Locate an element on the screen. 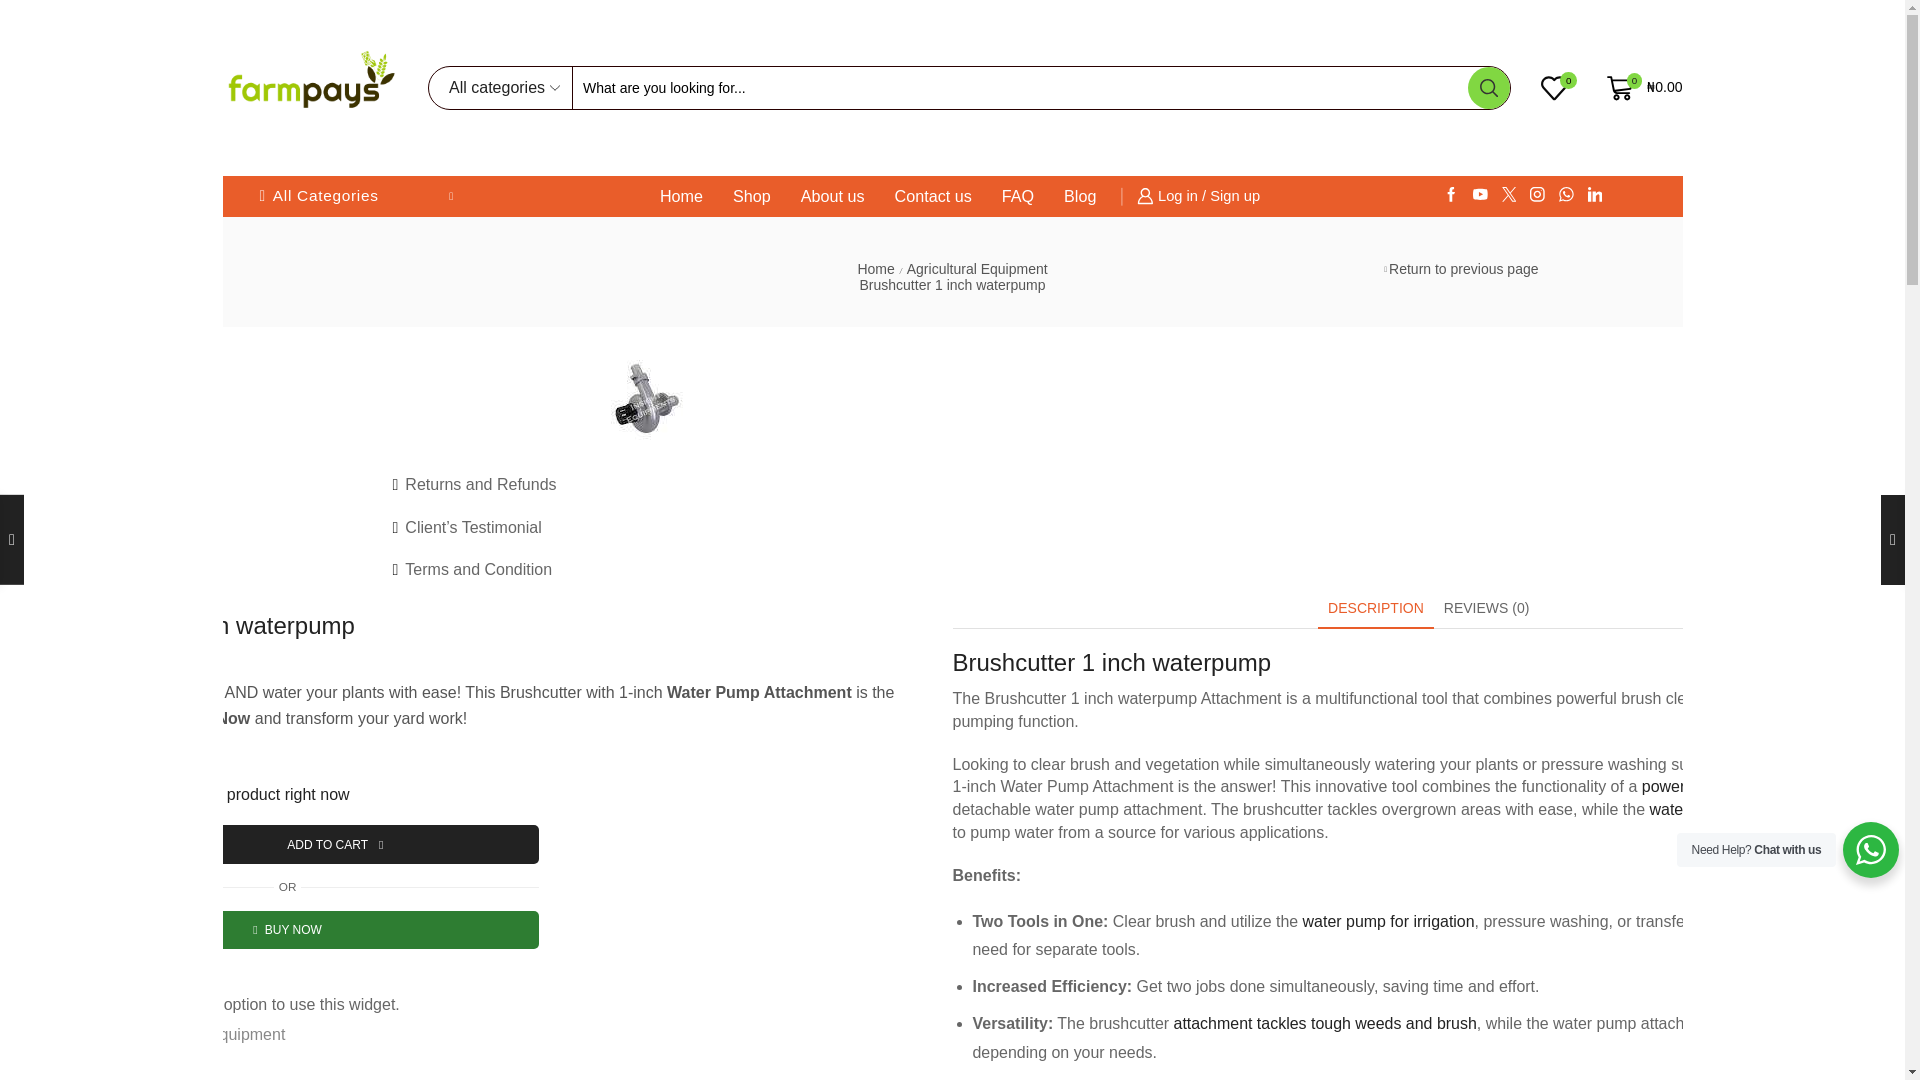 This screenshot has height=1080, width=1920. Shop is located at coordinates (752, 196).